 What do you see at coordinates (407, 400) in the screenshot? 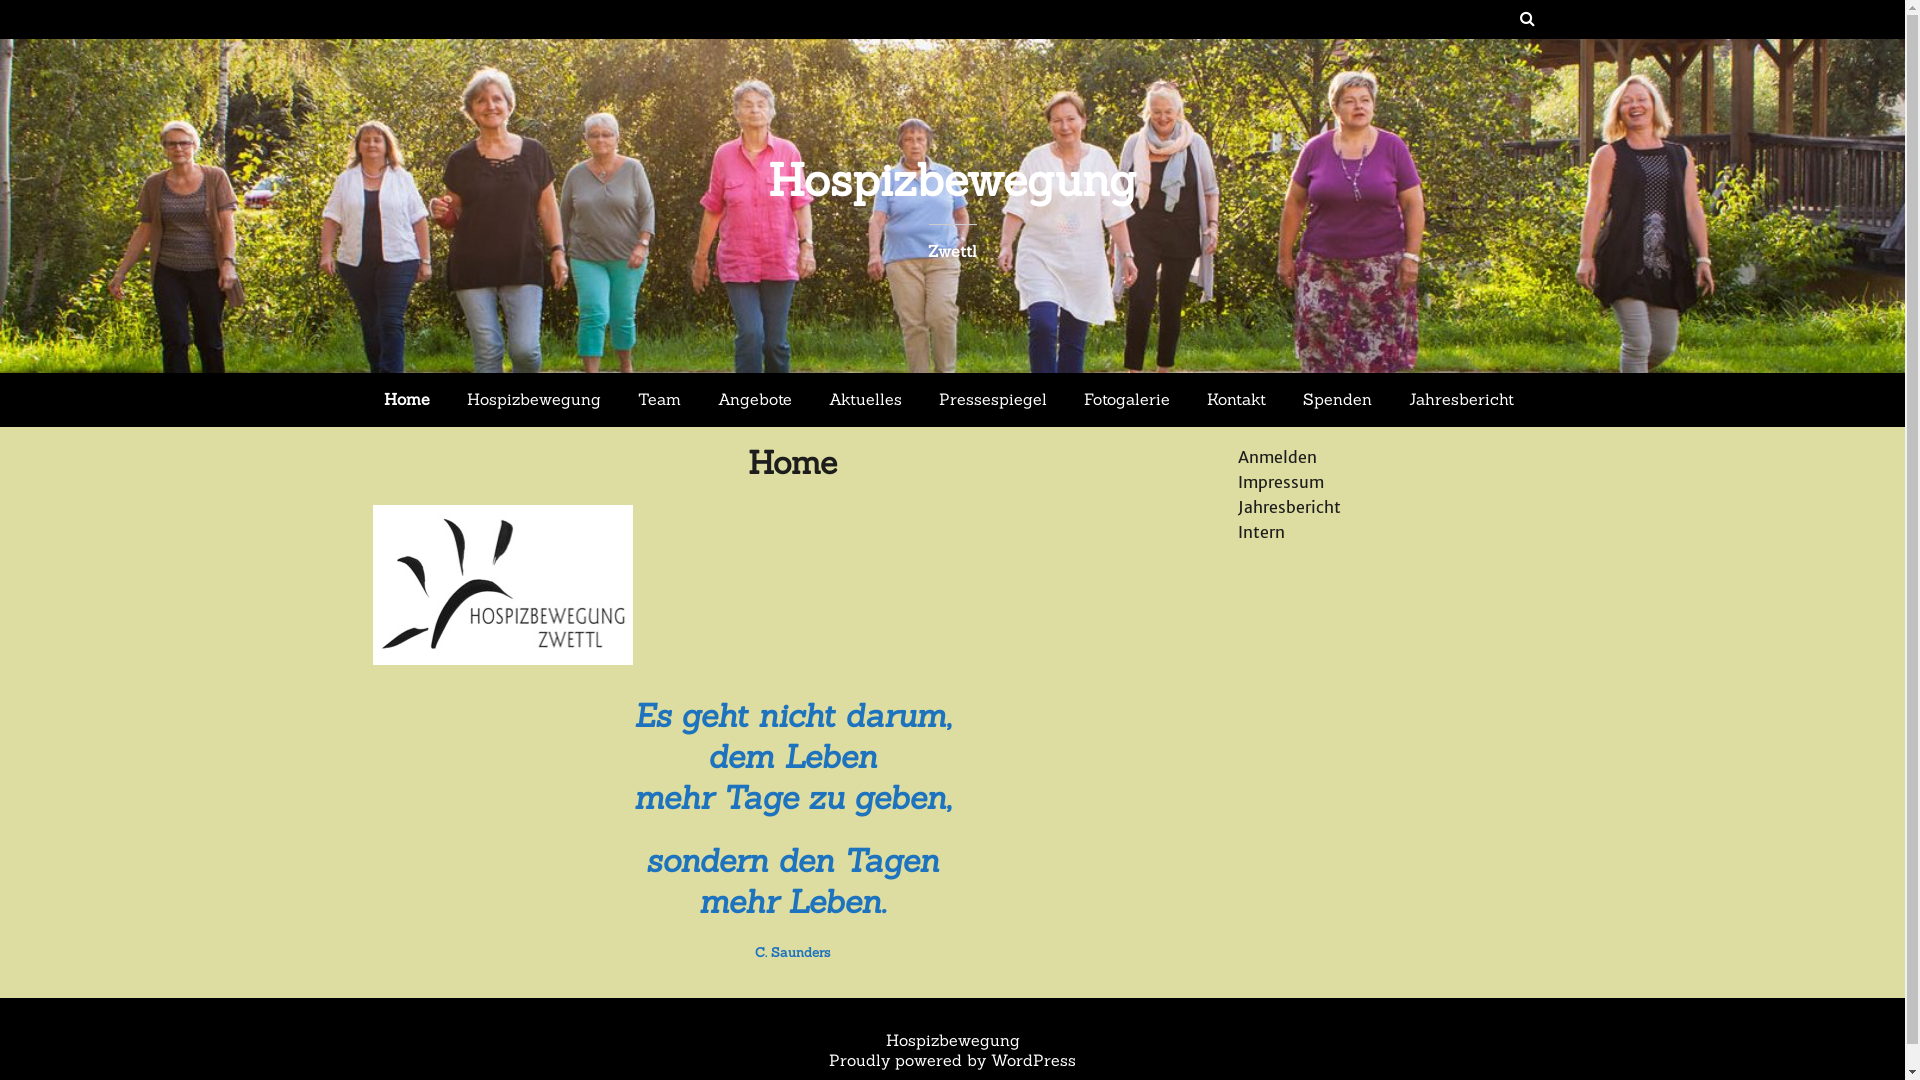
I see `Home` at bounding box center [407, 400].